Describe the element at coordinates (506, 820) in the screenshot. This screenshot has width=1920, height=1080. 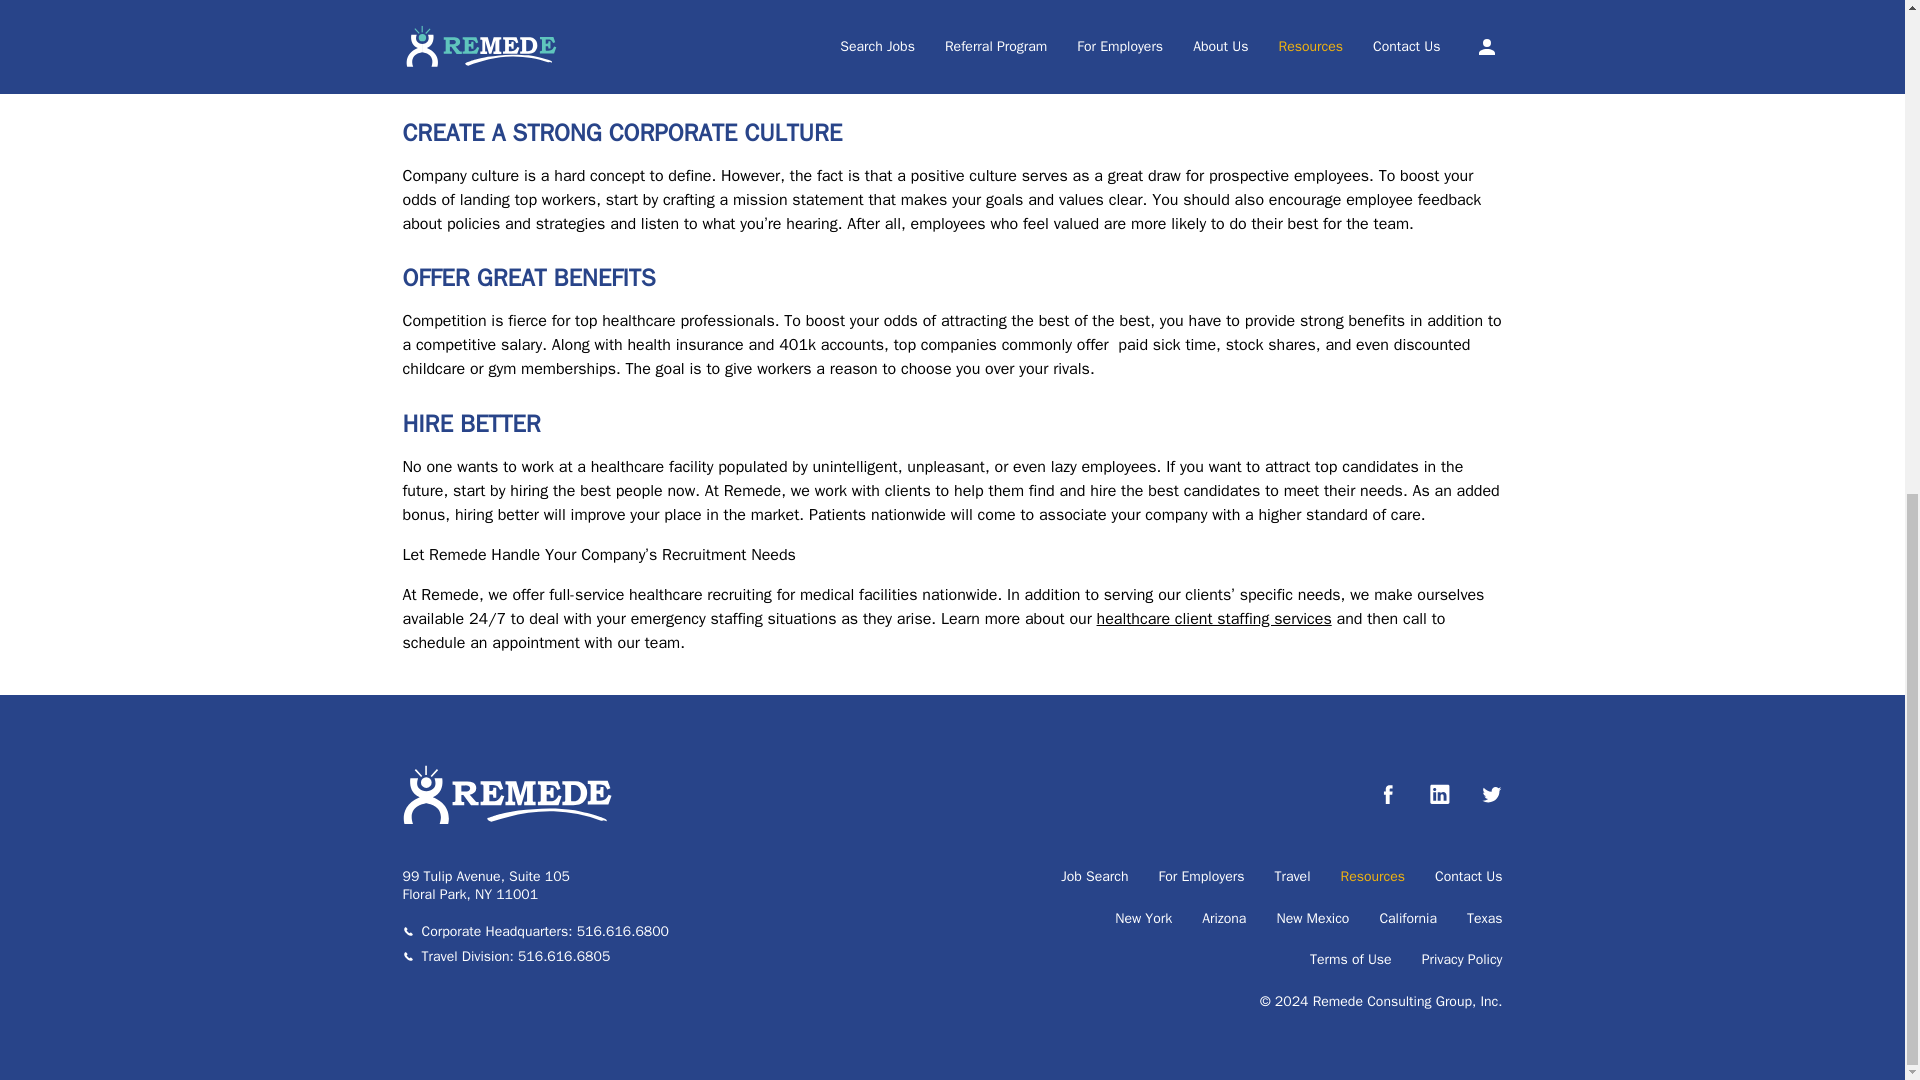
I see `Go to the home page.` at that location.